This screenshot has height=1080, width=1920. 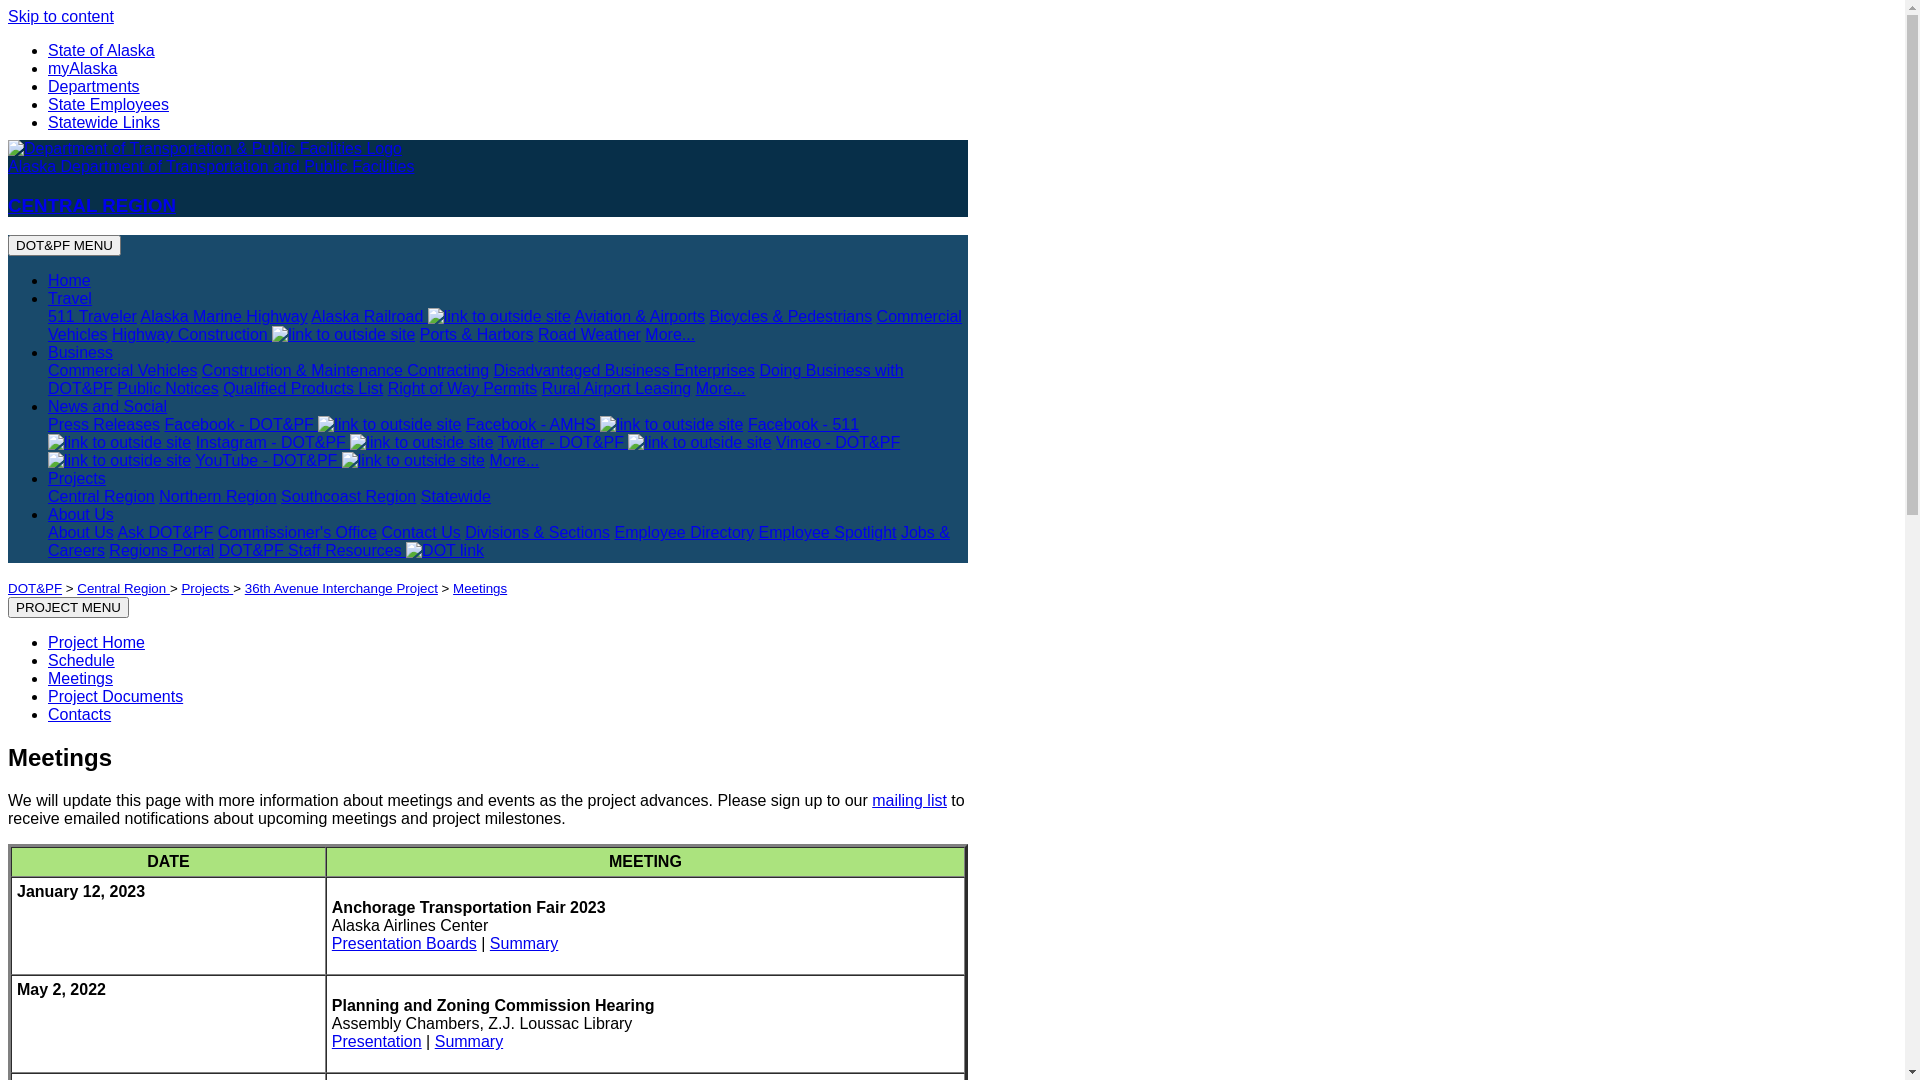 What do you see at coordinates (81, 532) in the screenshot?
I see `About Us` at bounding box center [81, 532].